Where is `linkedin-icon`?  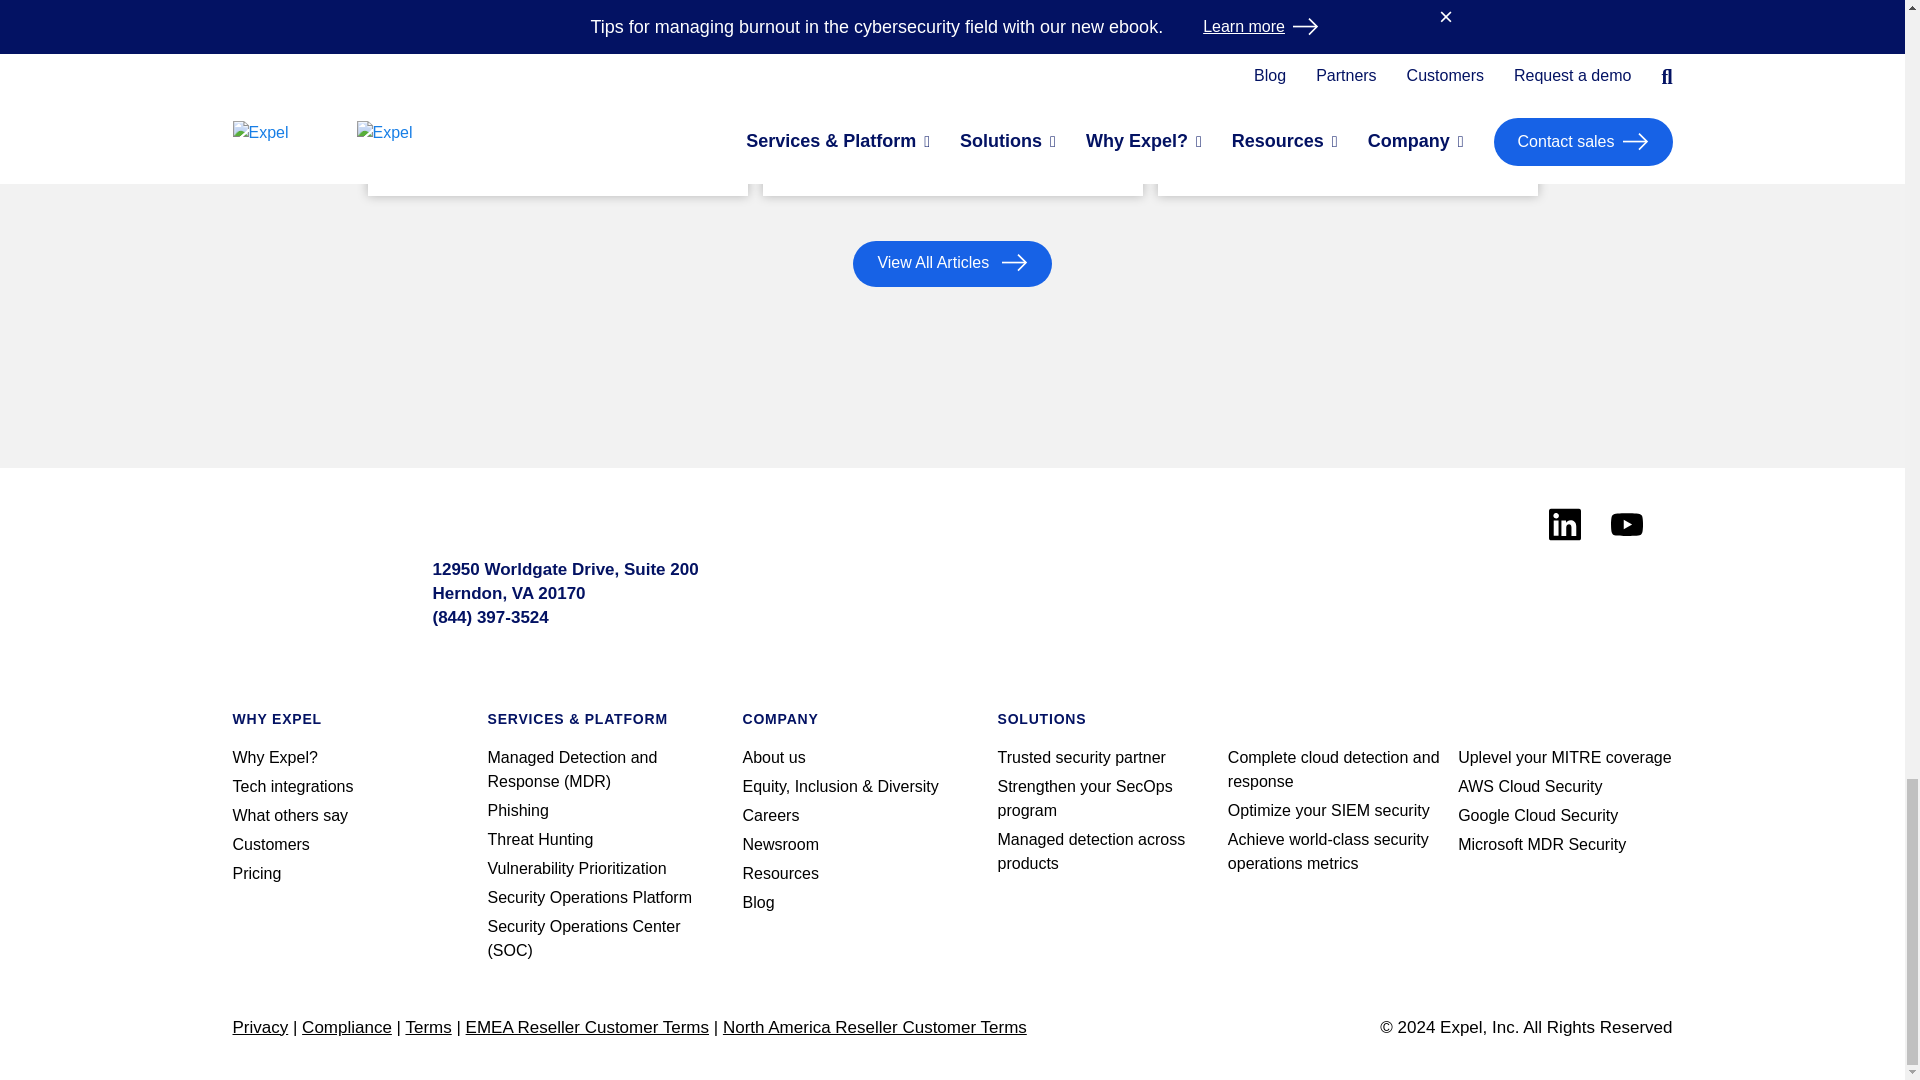 linkedin-icon is located at coordinates (1564, 524).